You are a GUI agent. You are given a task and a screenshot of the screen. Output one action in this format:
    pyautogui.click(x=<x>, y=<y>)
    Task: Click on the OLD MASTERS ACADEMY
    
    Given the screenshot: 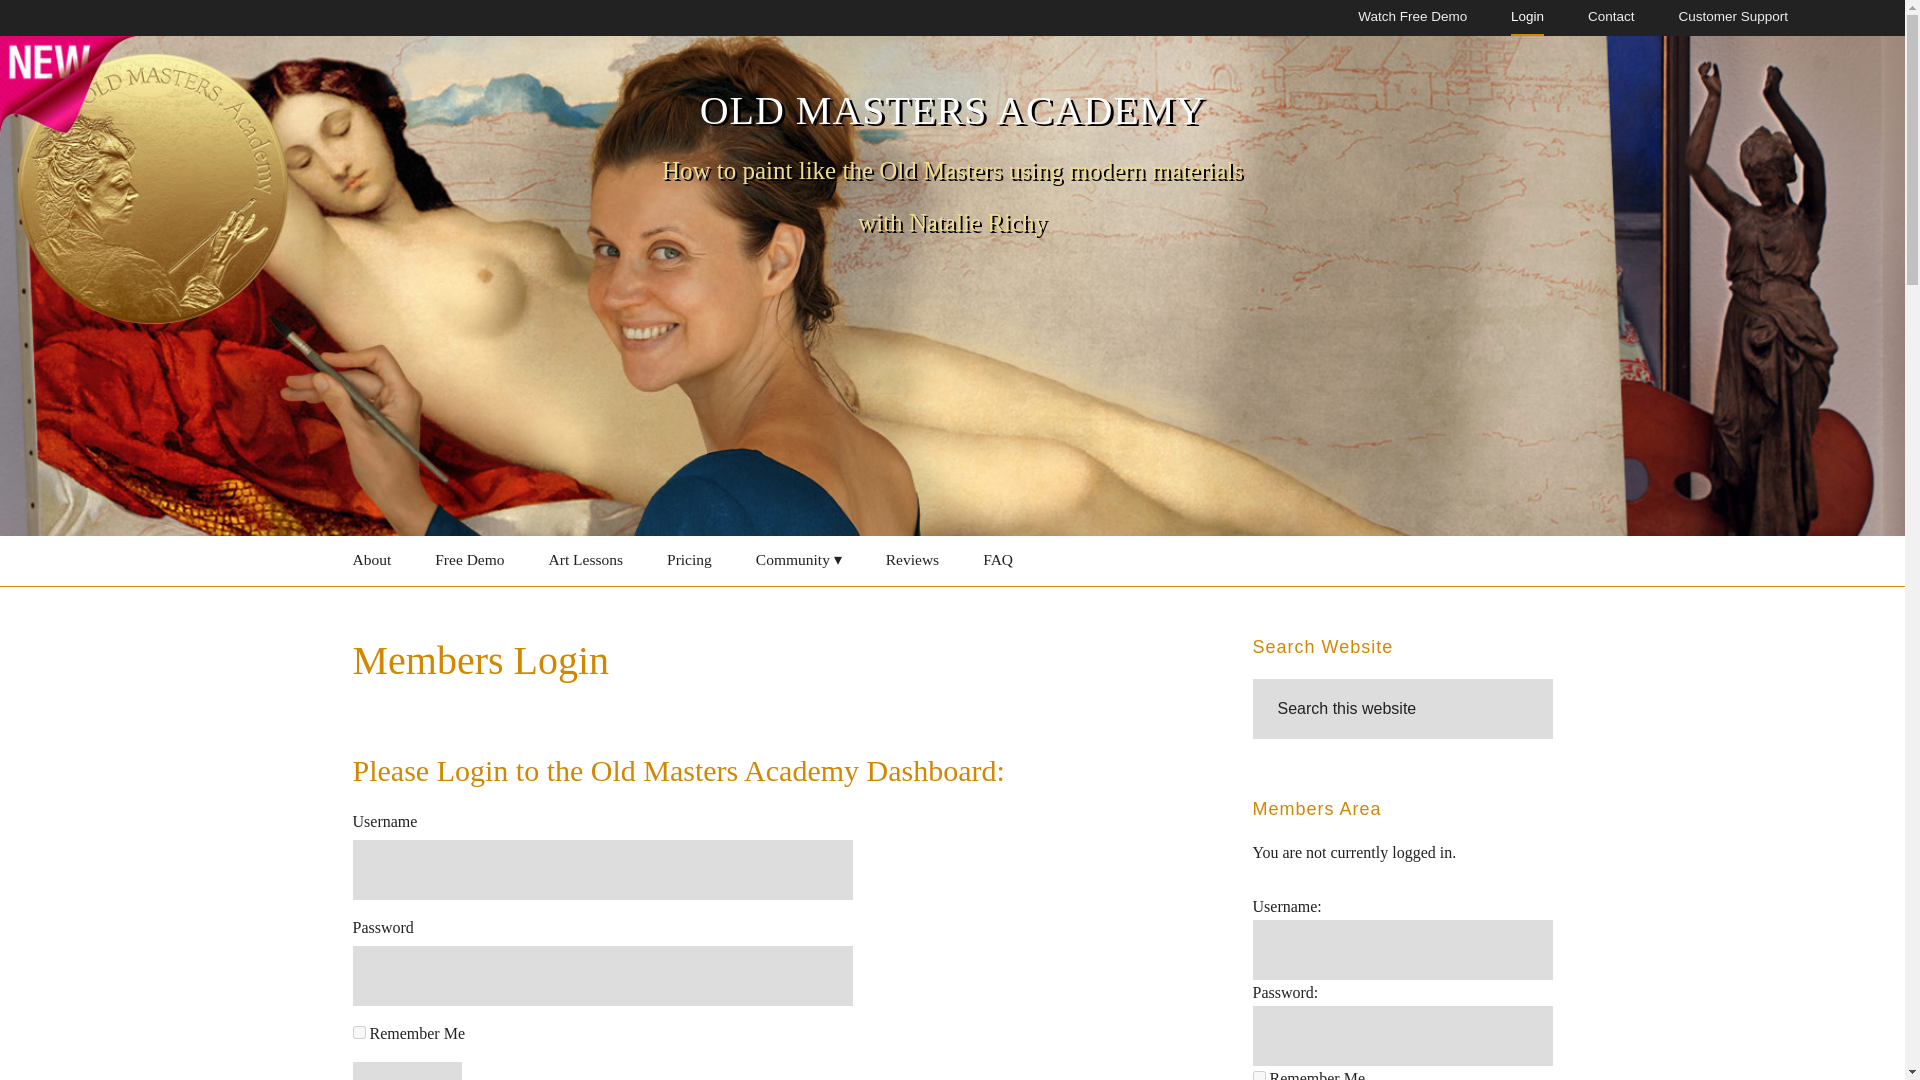 What is the action you would take?
    pyautogui.click(x=952, y=110)
    